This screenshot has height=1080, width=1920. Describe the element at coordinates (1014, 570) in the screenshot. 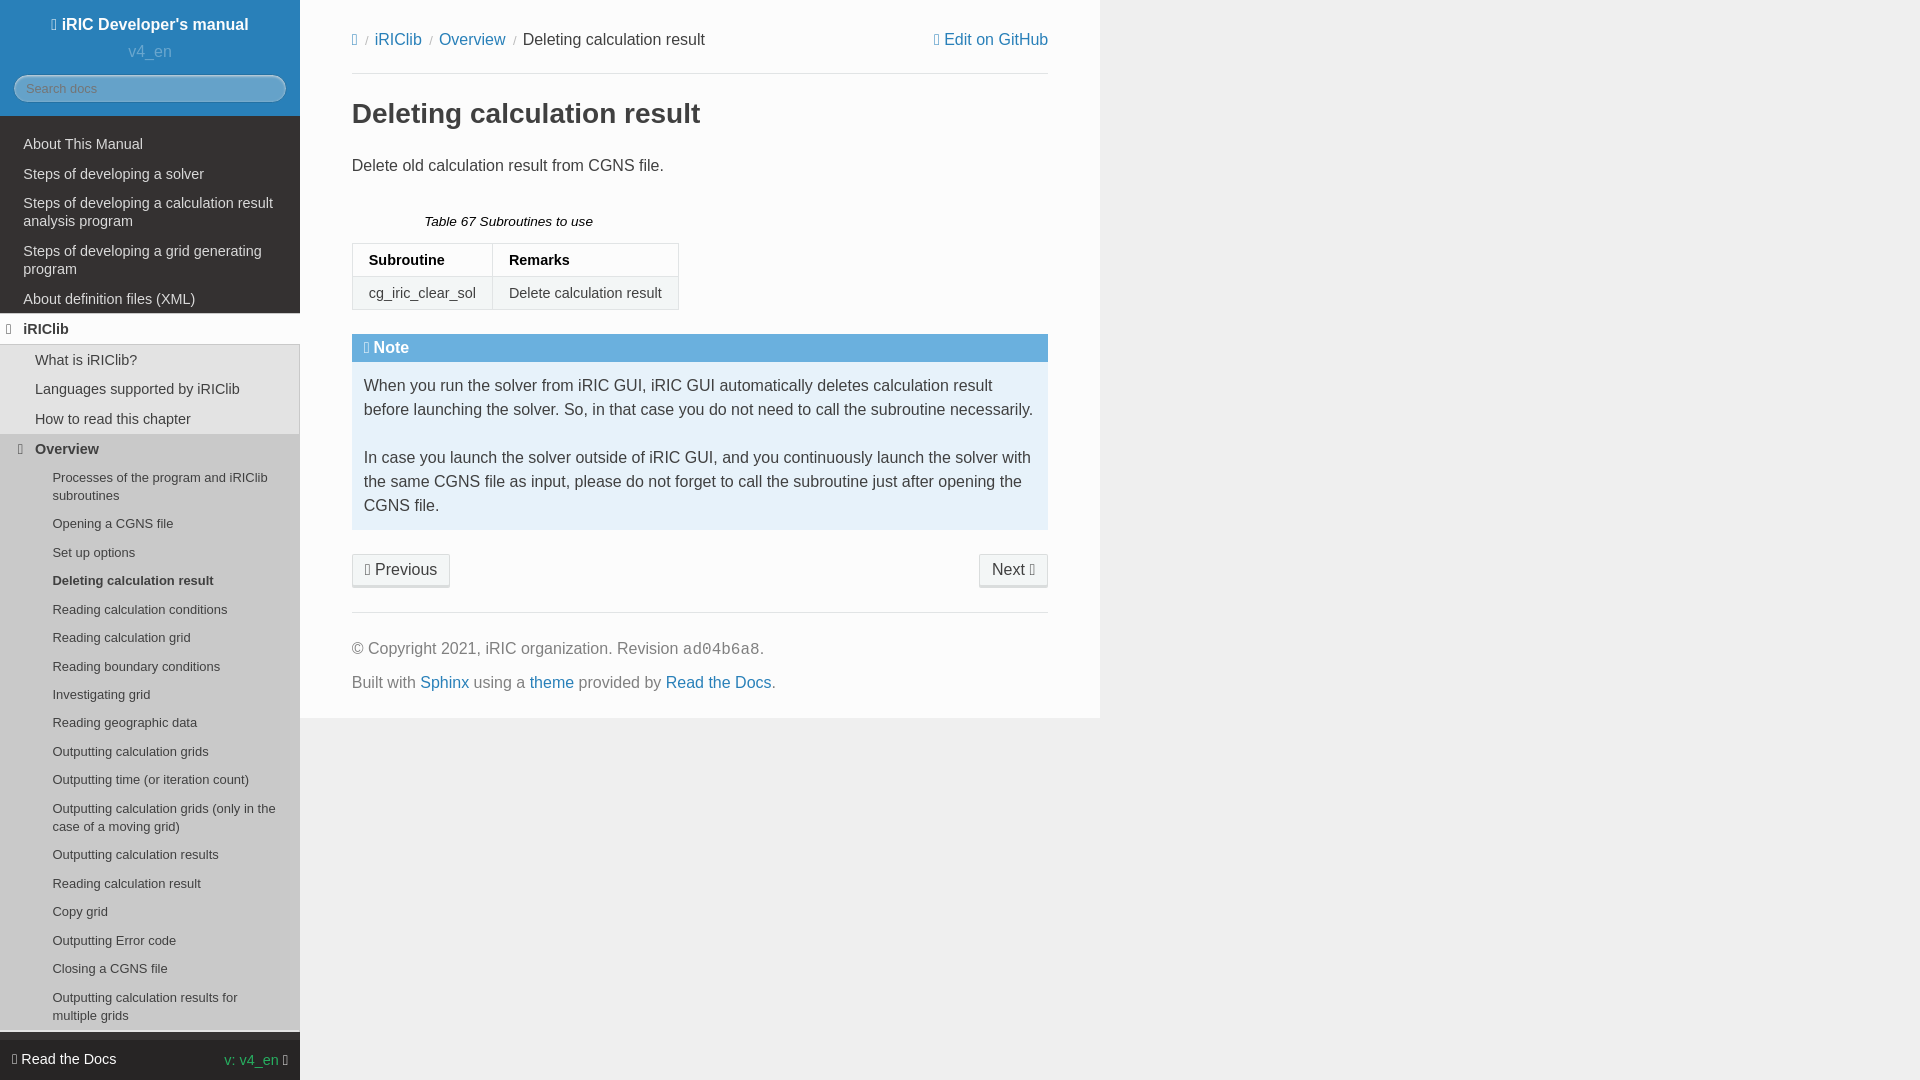

I see `Reading calculation conditions` at that location.